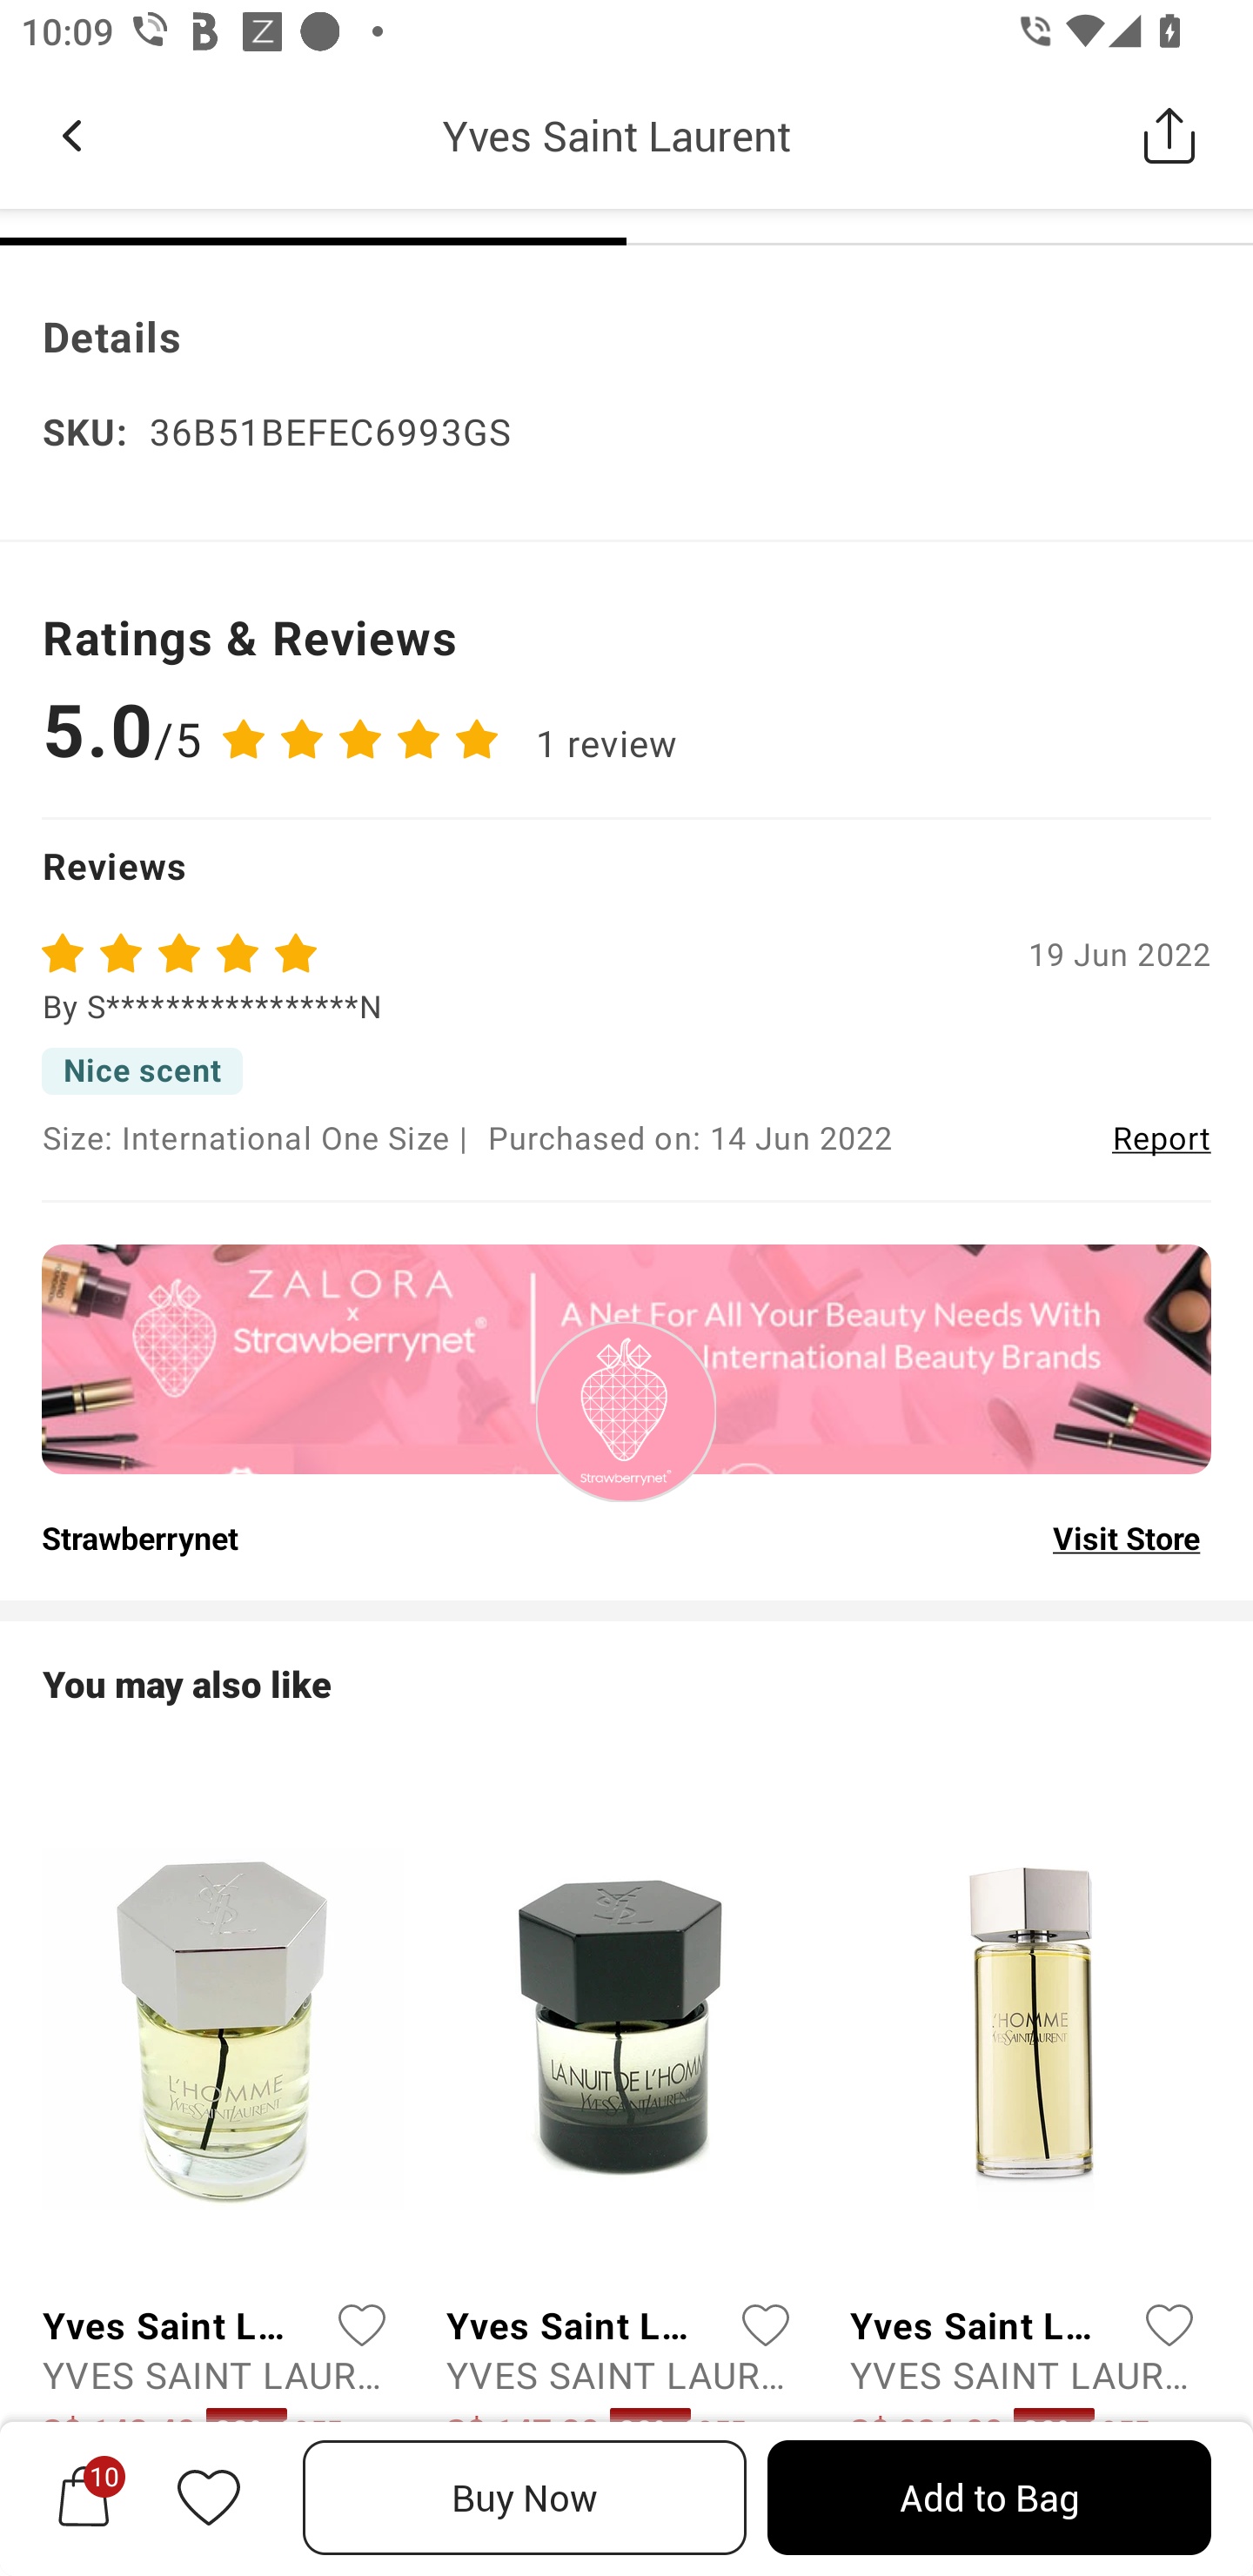  What do you see at coordinates (84, 2497) in the screenshot?
I see `10` at bounding box center [84, 2497].